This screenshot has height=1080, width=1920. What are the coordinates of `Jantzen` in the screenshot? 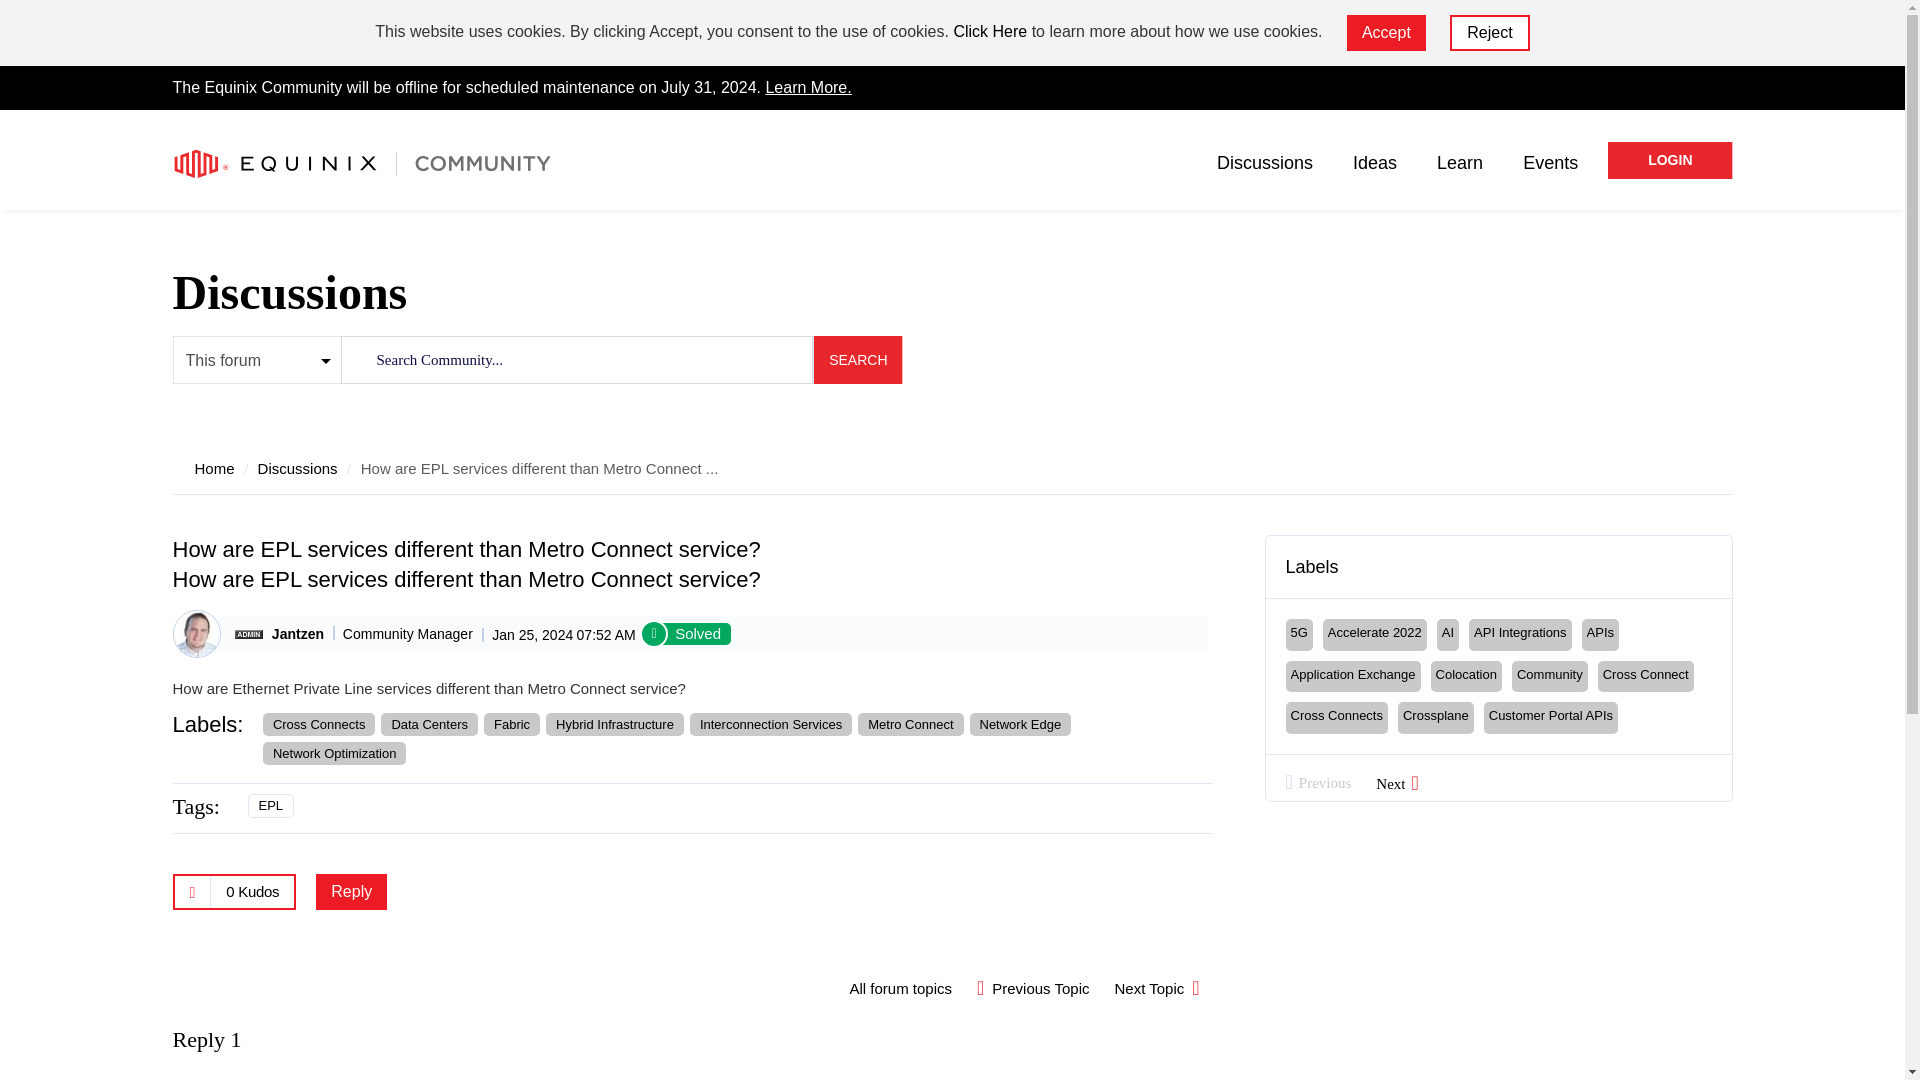 It's located at (298, 634).